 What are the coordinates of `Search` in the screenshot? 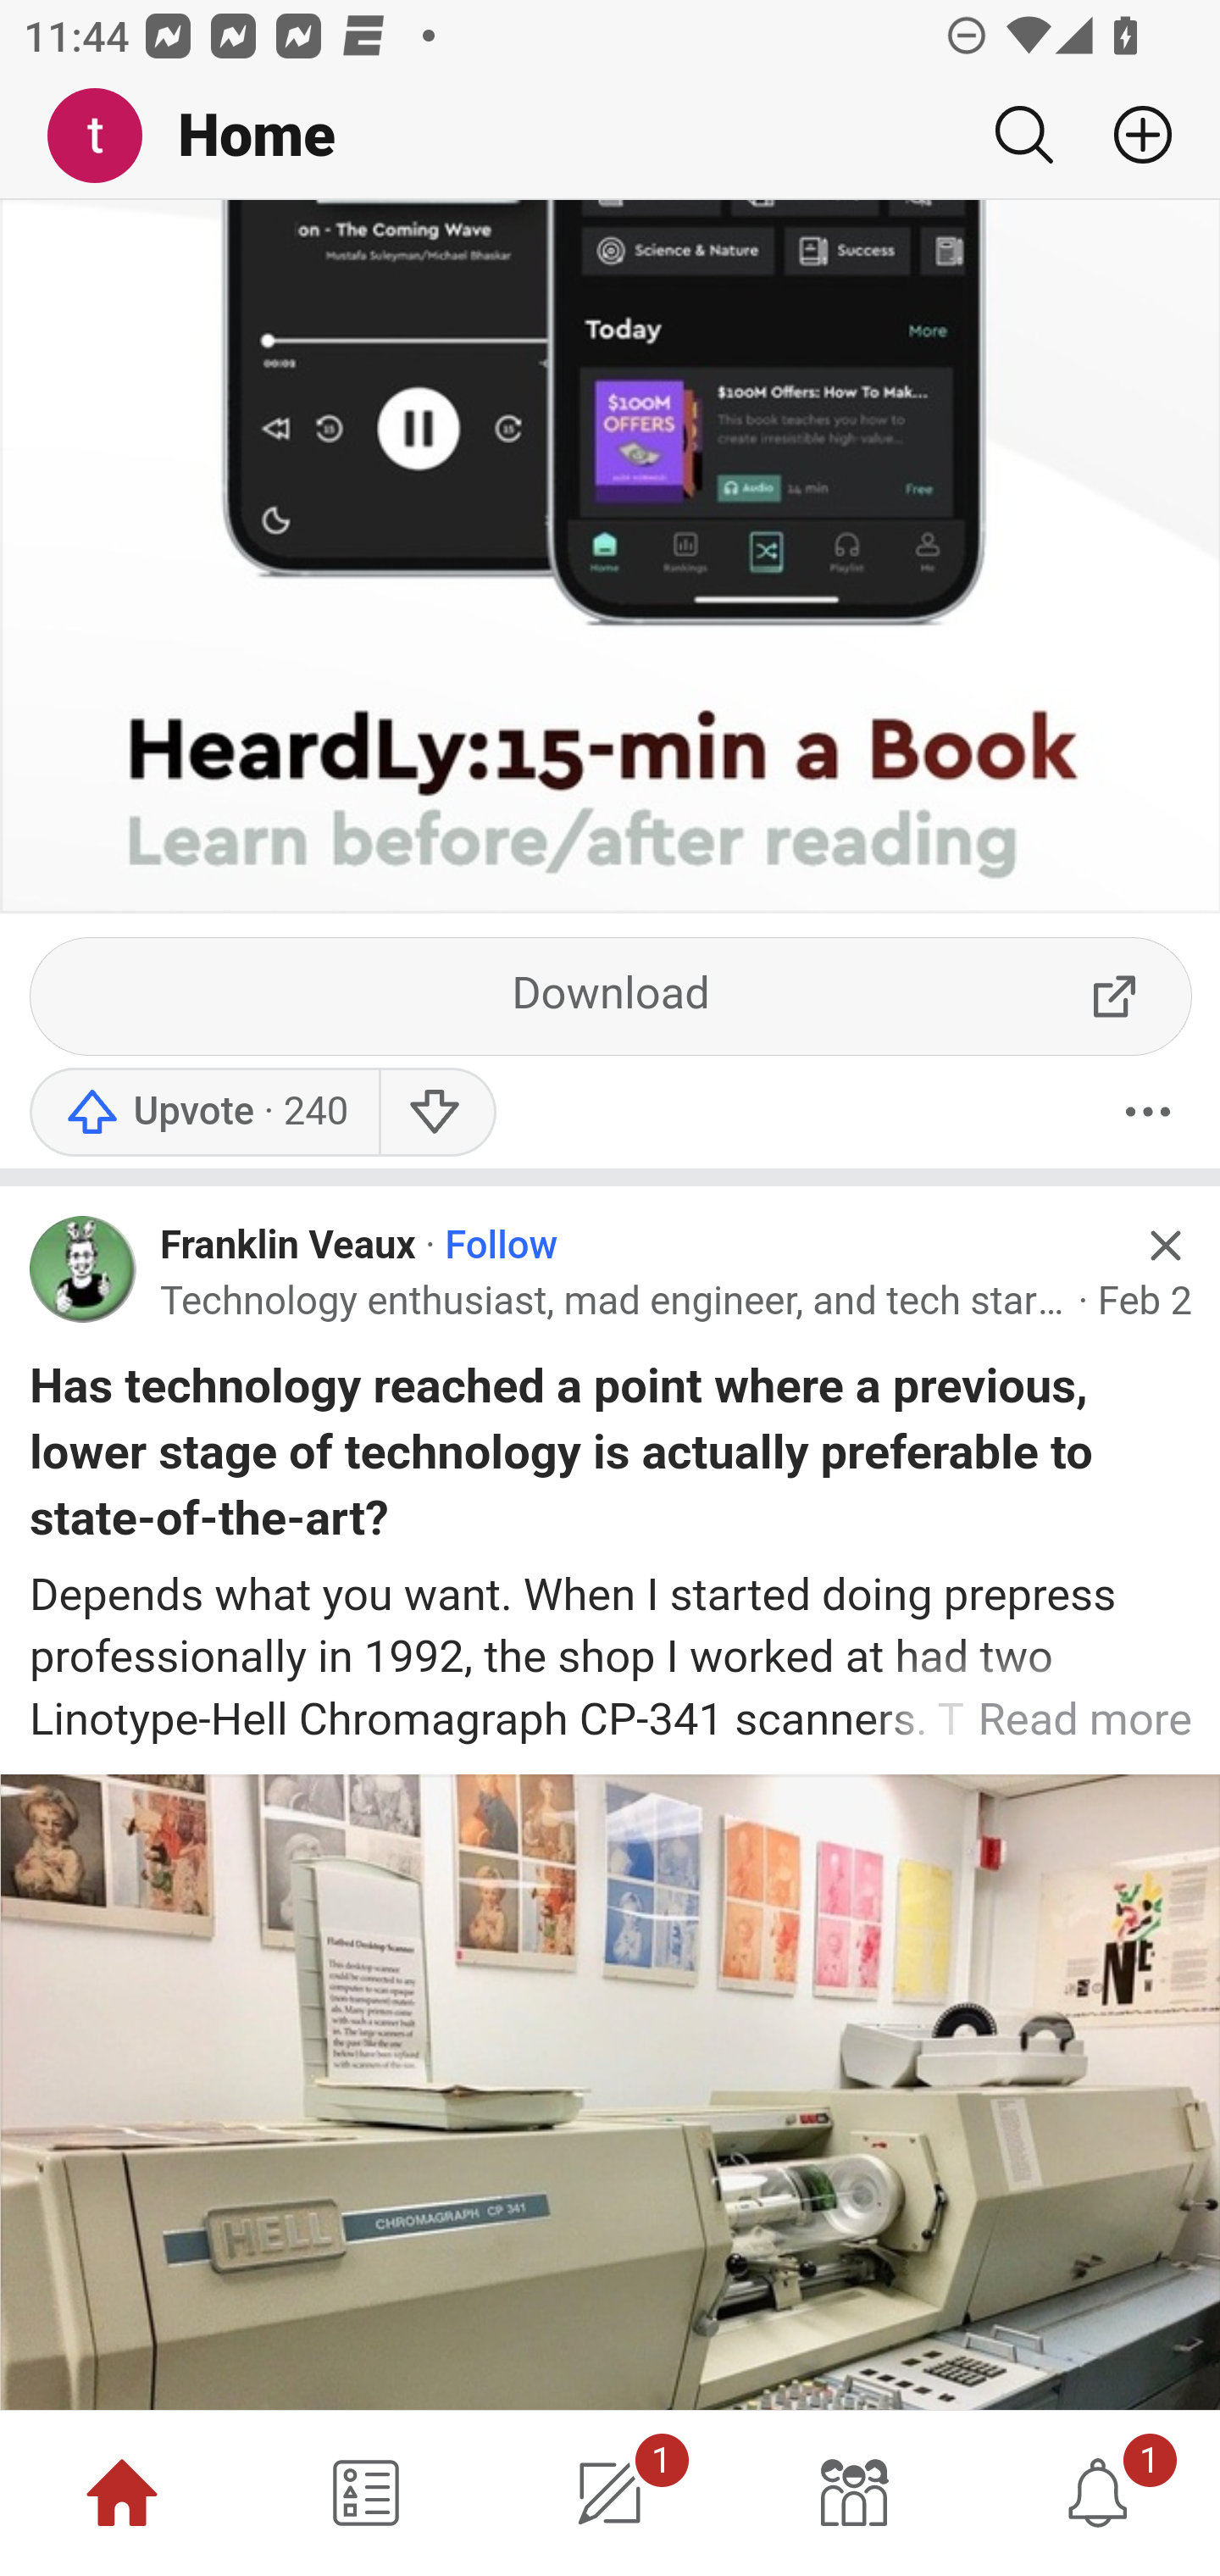 It's located at (1023, 135).